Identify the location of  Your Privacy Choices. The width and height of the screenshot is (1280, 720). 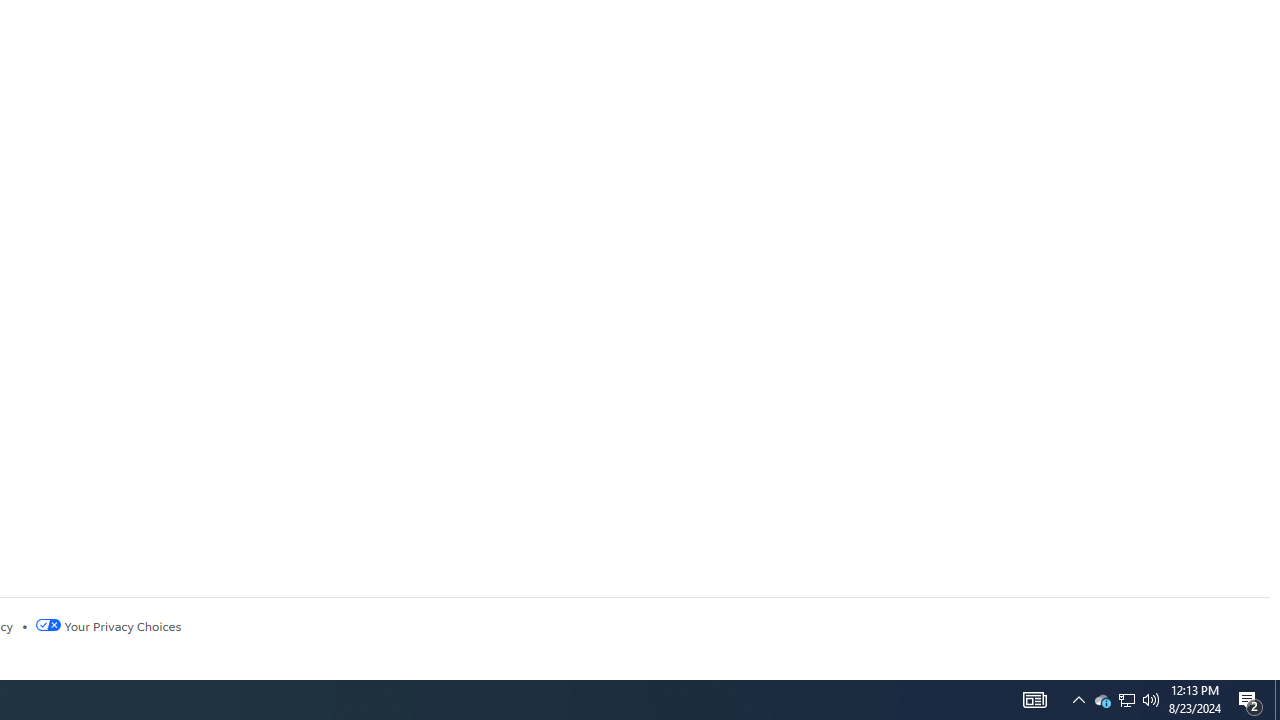
(108, 626).